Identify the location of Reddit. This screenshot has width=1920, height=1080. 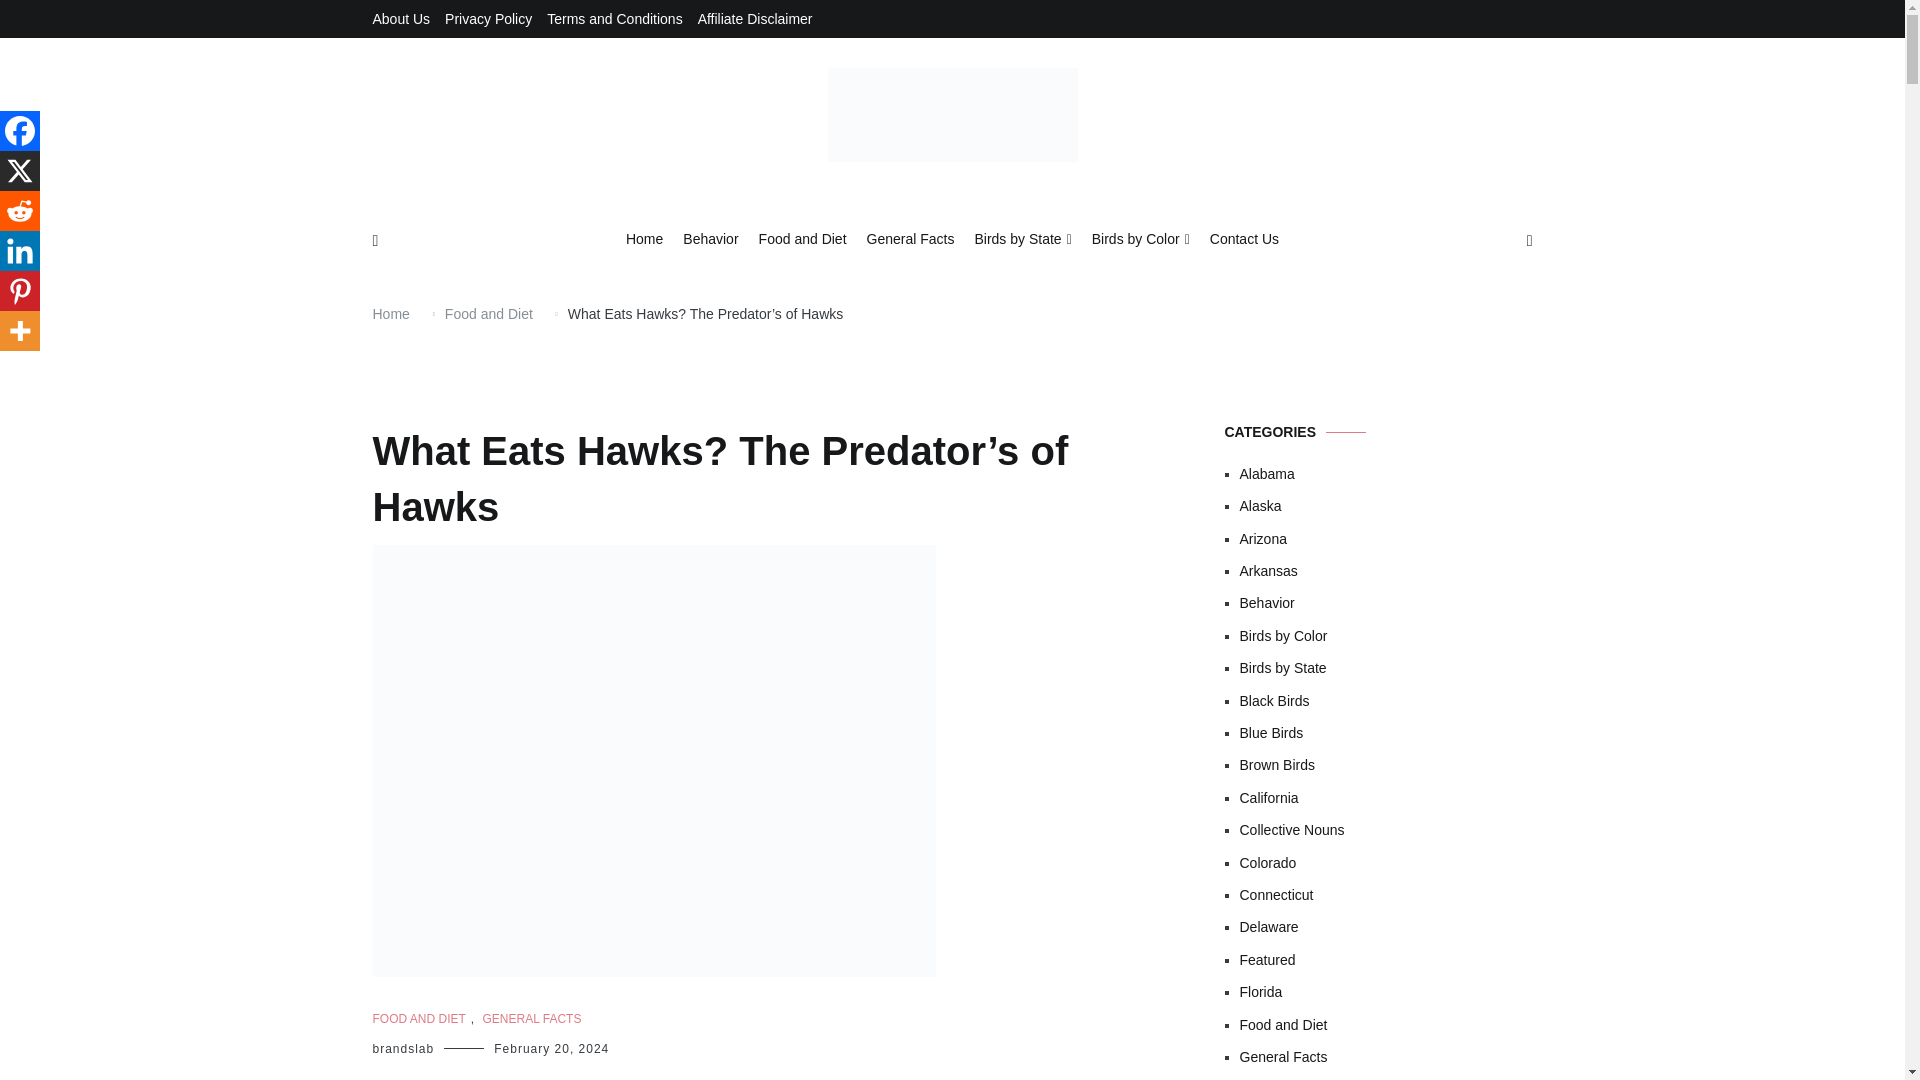
(20, 211).